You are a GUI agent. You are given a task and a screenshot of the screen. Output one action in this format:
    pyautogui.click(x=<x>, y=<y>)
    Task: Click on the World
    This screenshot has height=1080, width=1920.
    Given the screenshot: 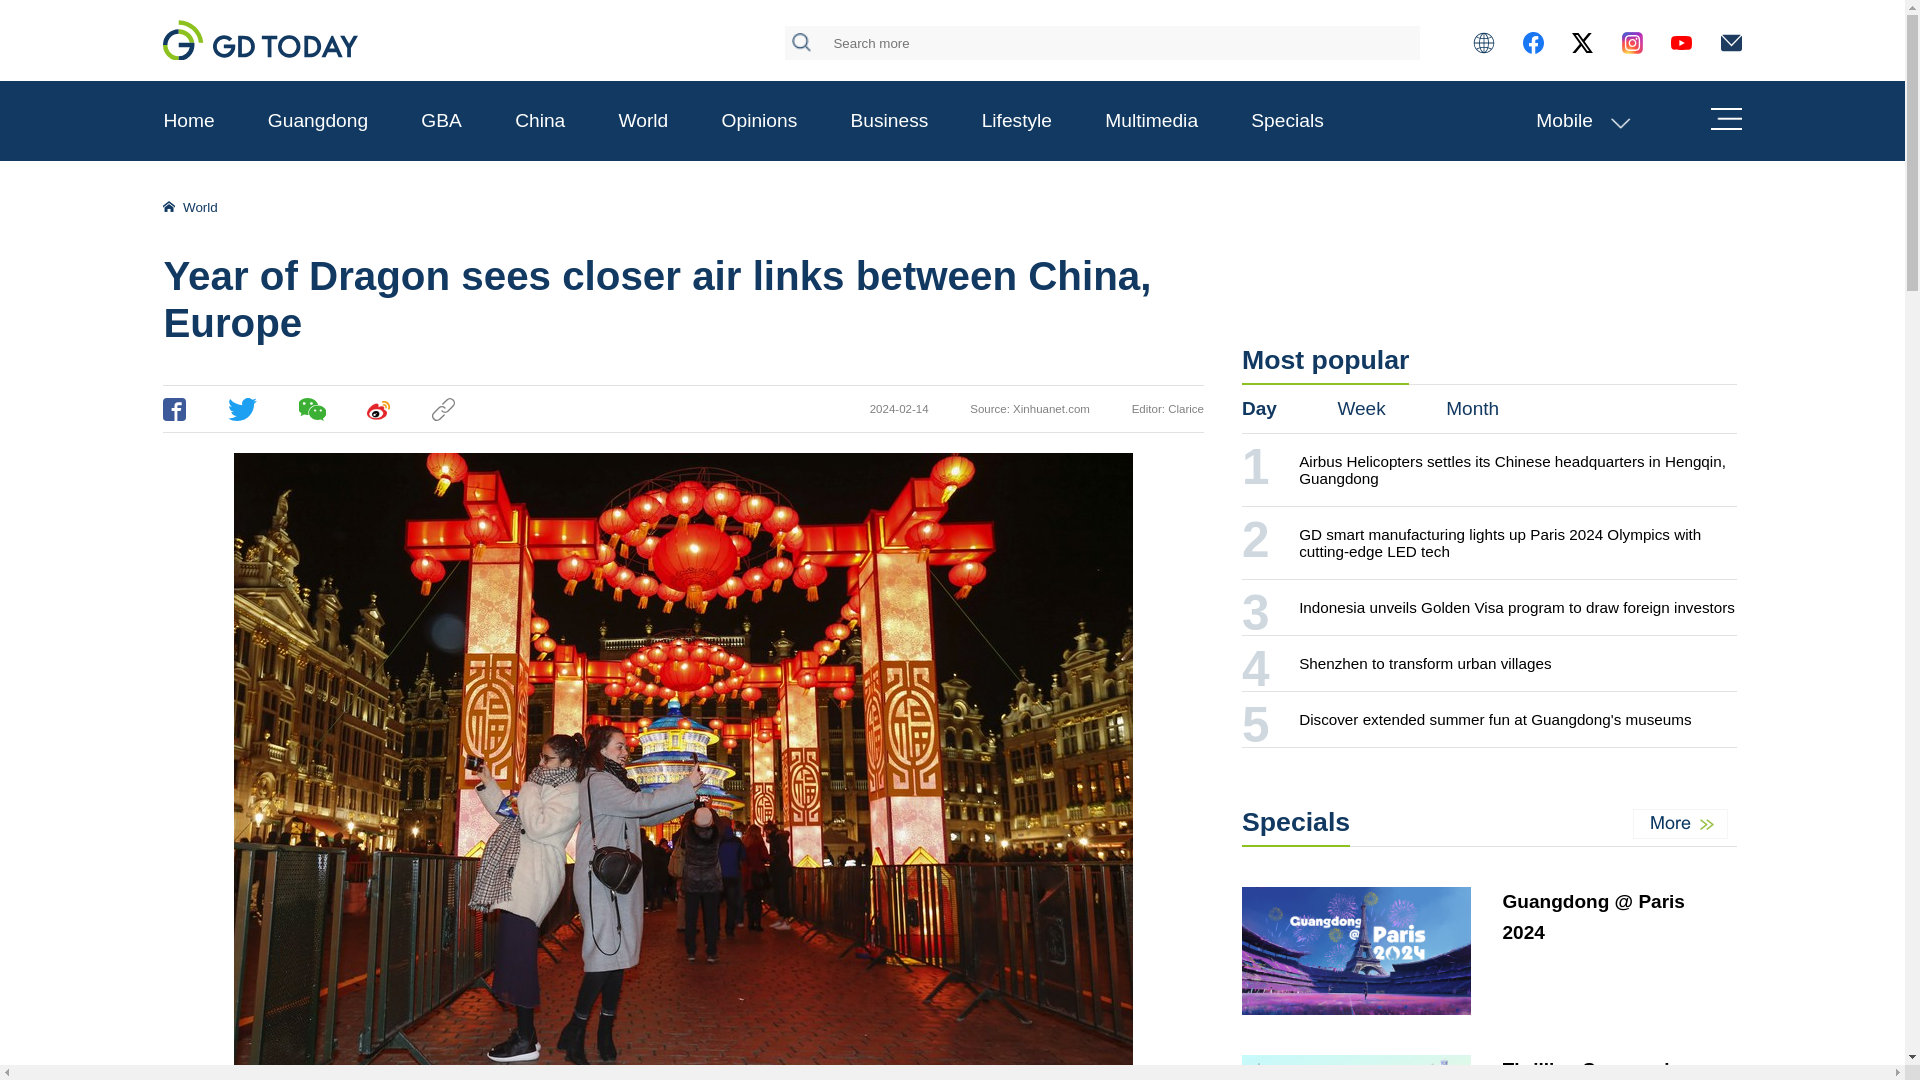 What is the action you would take?
    pyautogui.click(x=643, y=120)
    